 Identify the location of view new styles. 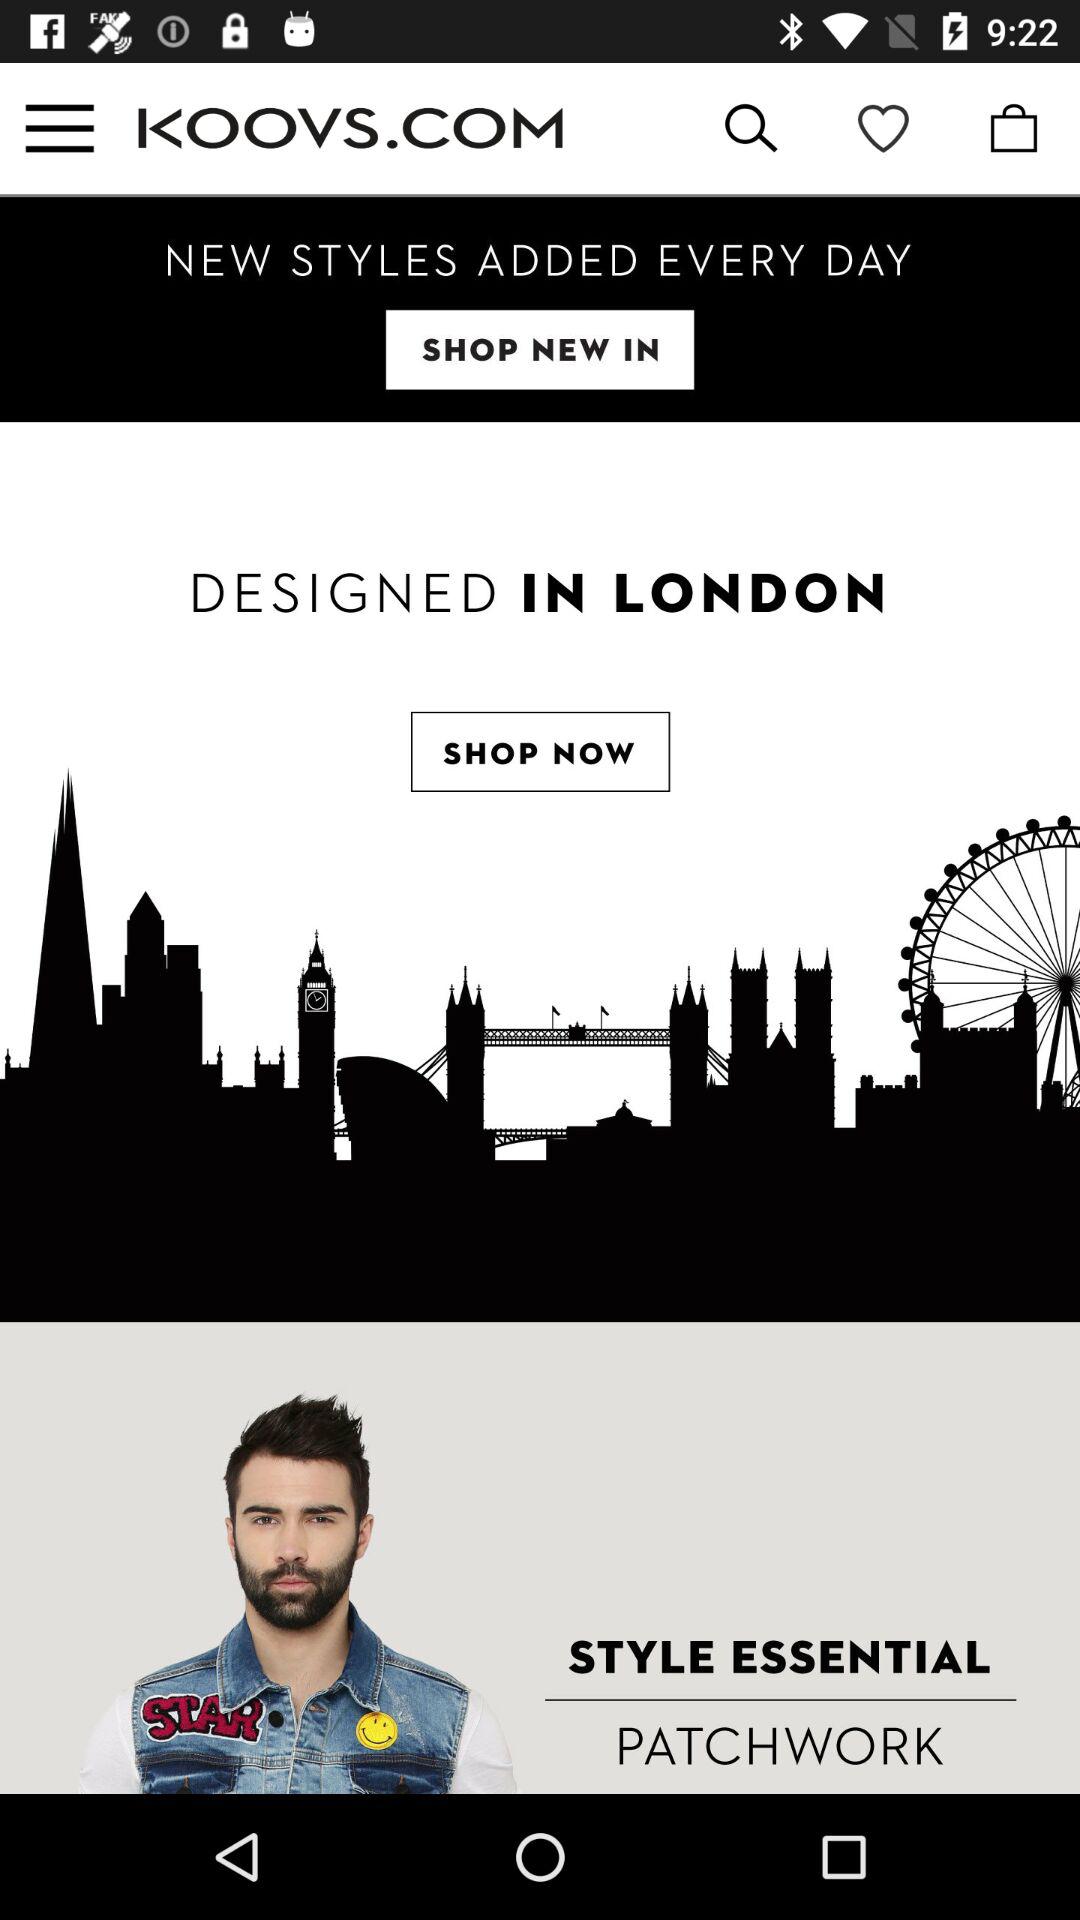
(540, 310).